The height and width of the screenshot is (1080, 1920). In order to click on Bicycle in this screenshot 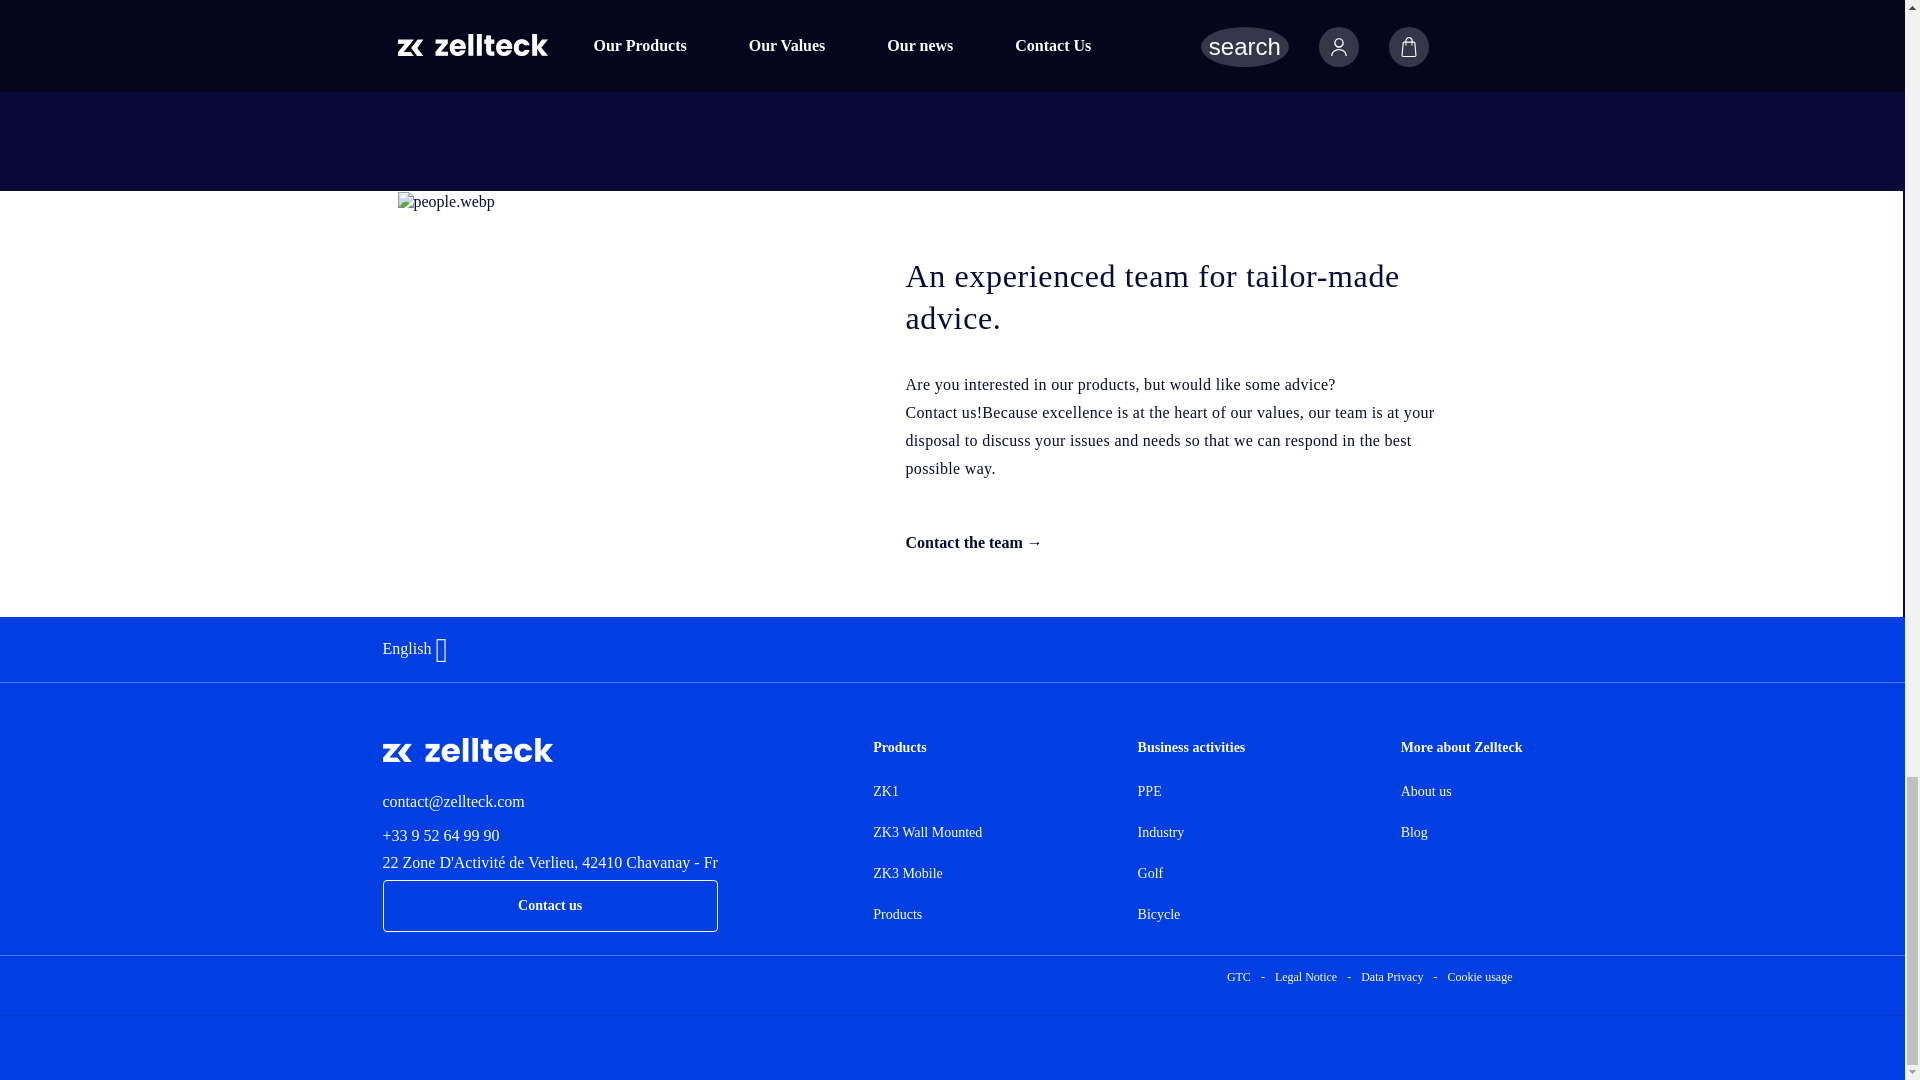, I will do `click(1192, 914)`.